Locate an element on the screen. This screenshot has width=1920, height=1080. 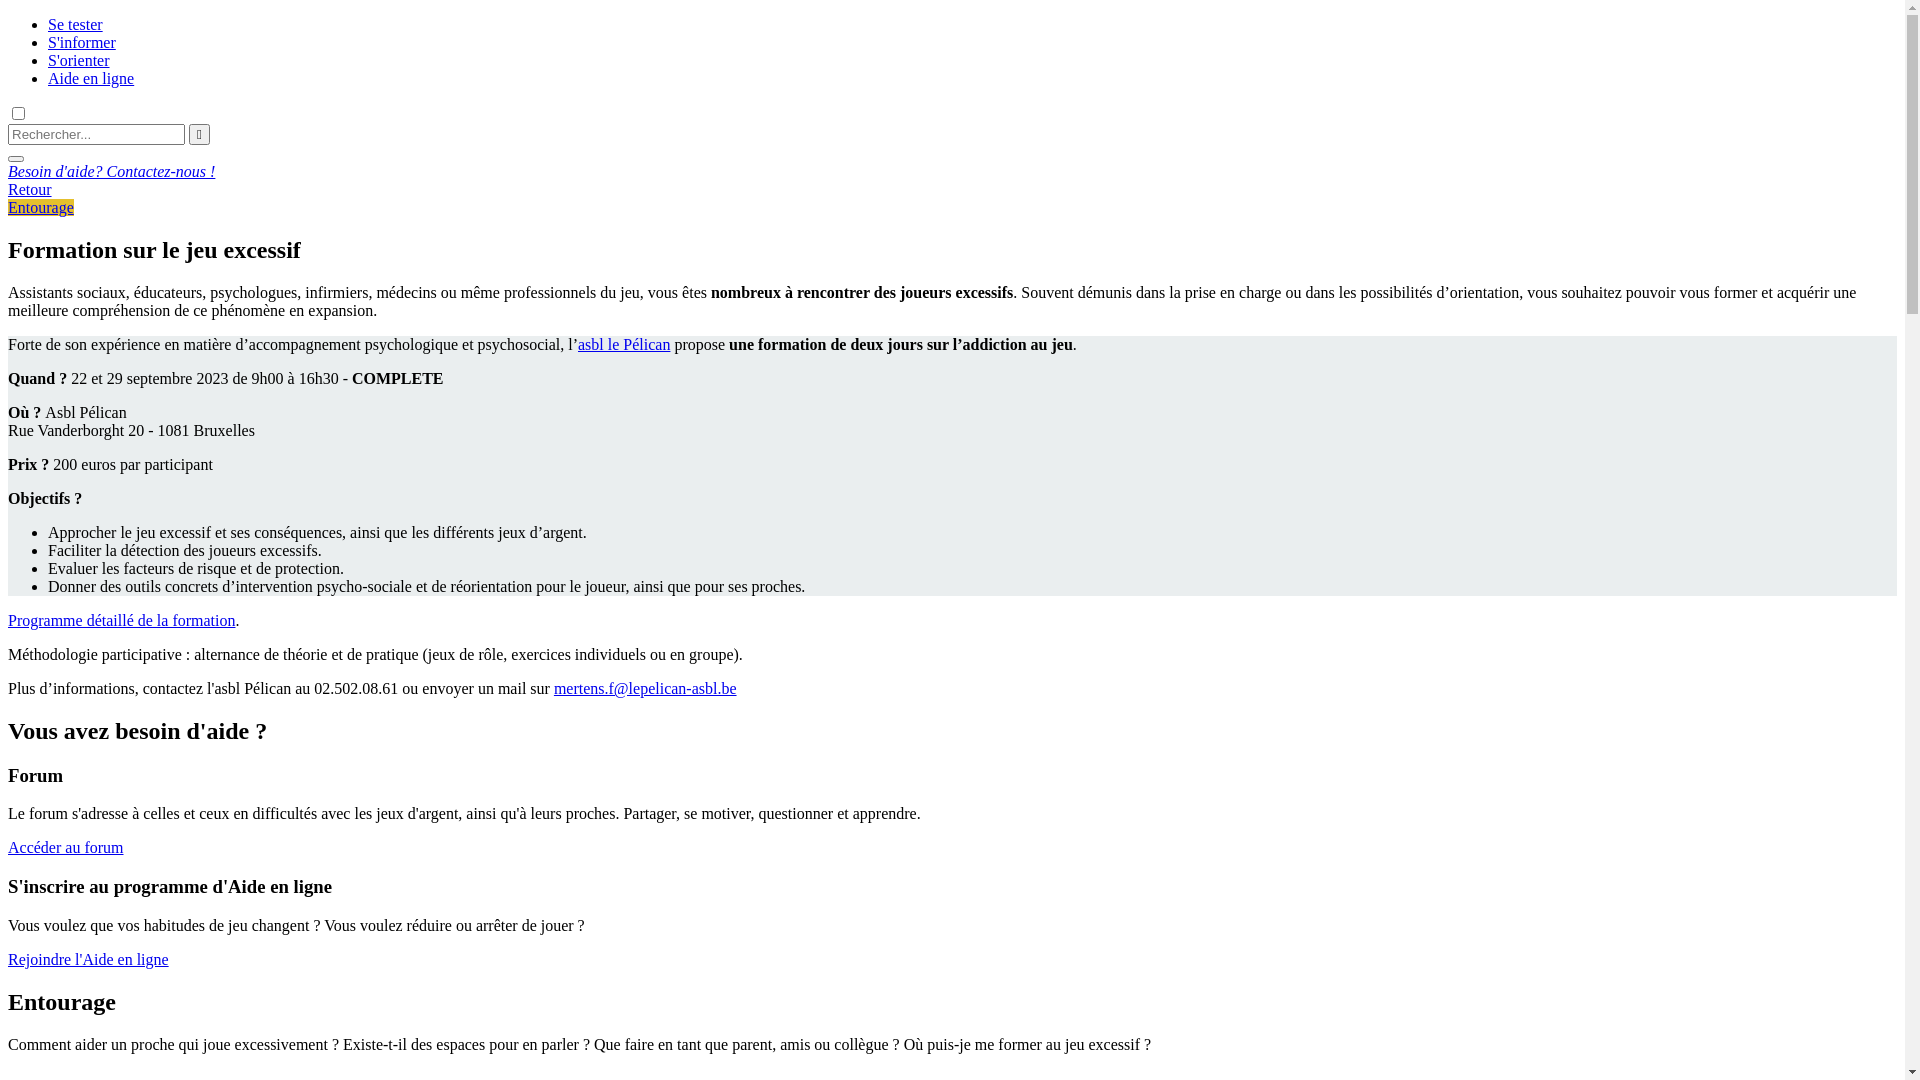
Rejoindre l'Aide en ligne is located at coordinates (88, 960).